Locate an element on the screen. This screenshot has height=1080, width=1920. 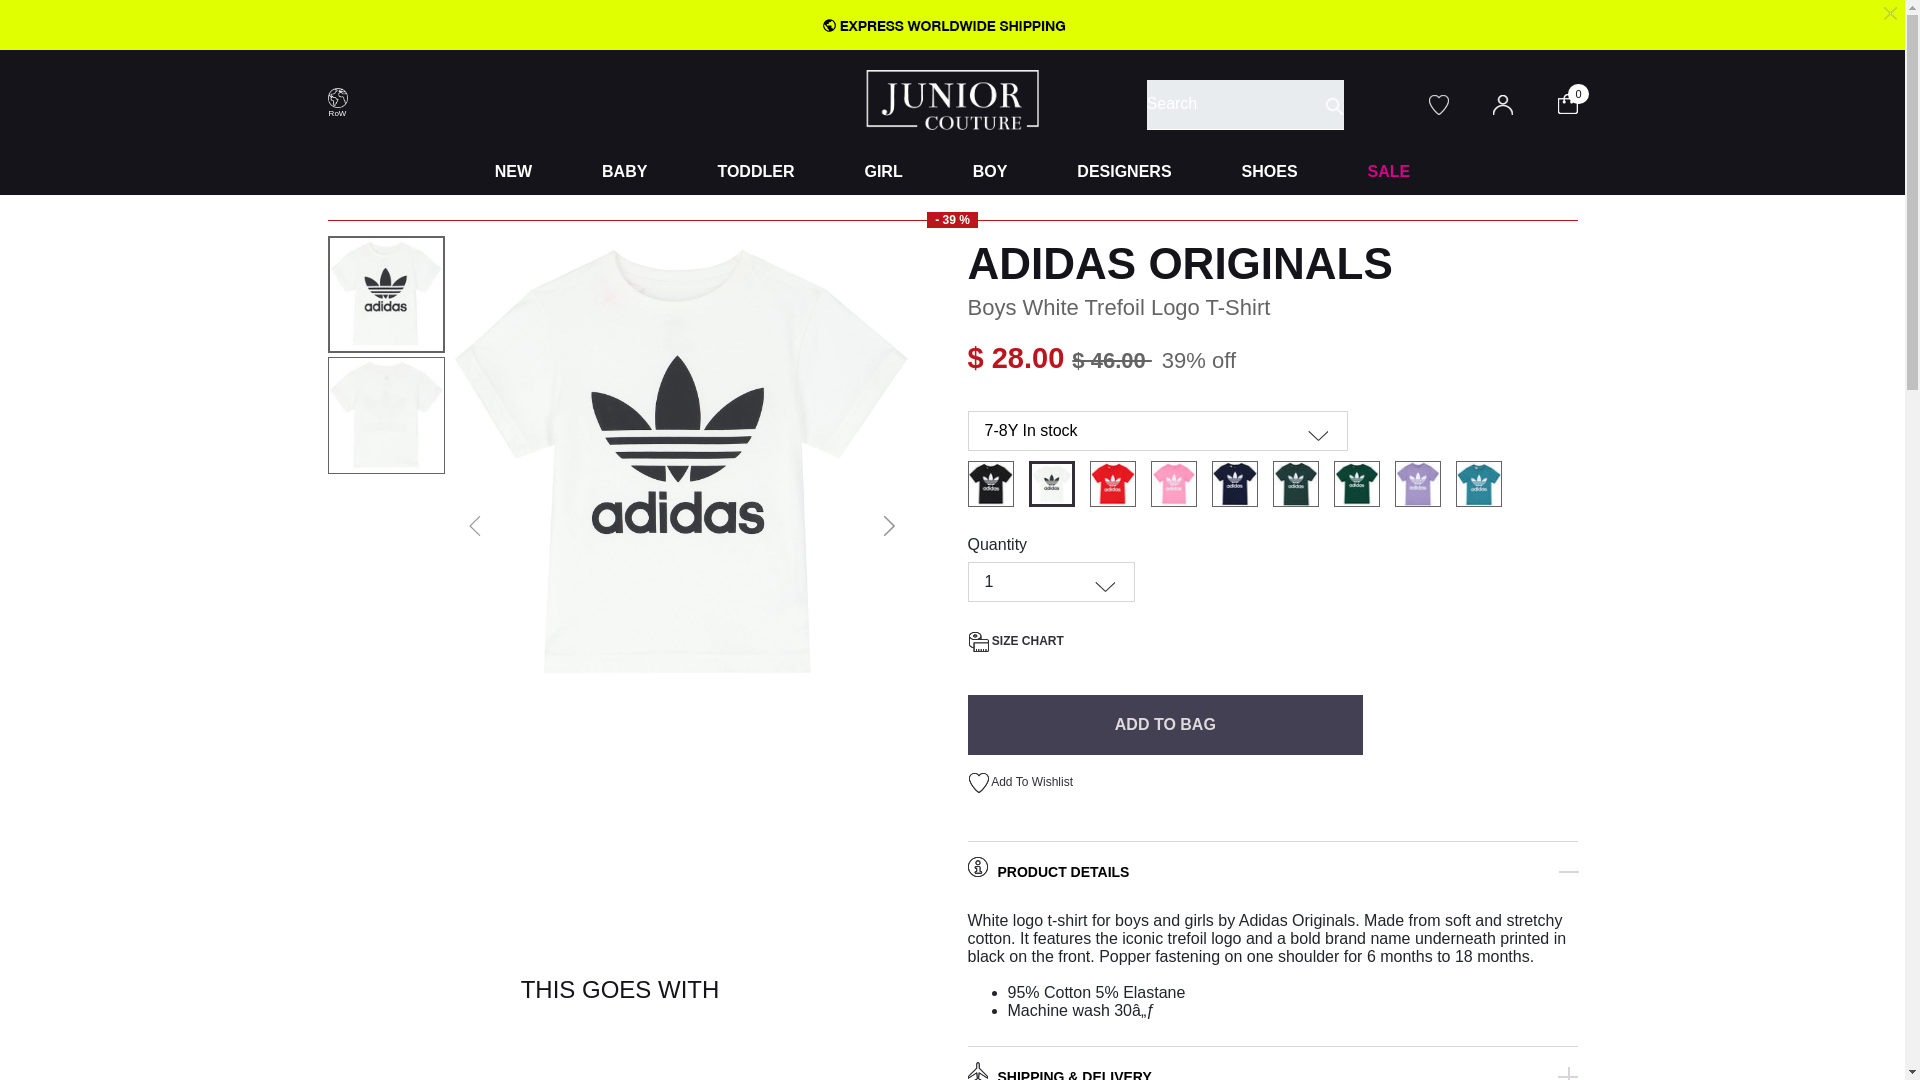
Juniour Couture Home is located at coordinates (952, 98).